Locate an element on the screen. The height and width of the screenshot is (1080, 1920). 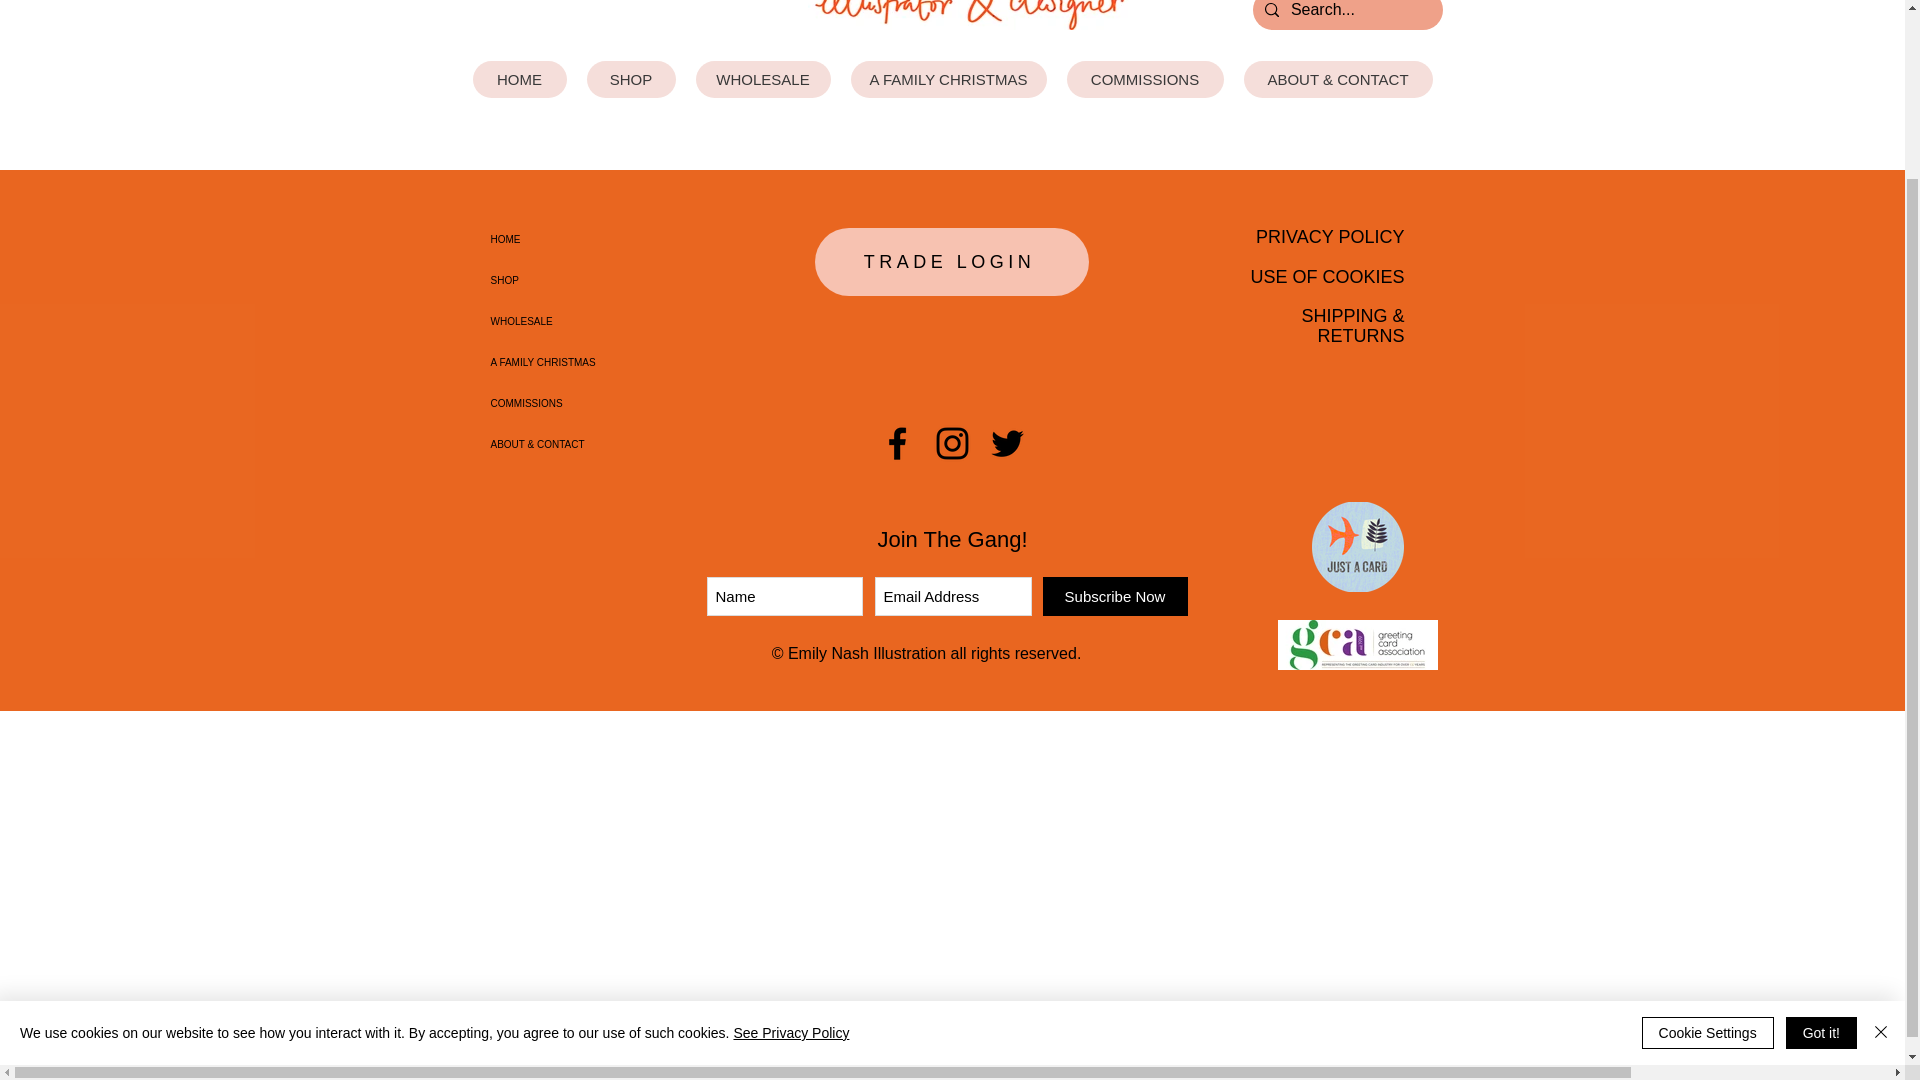
SHOP is located at coordinates (630, 79).